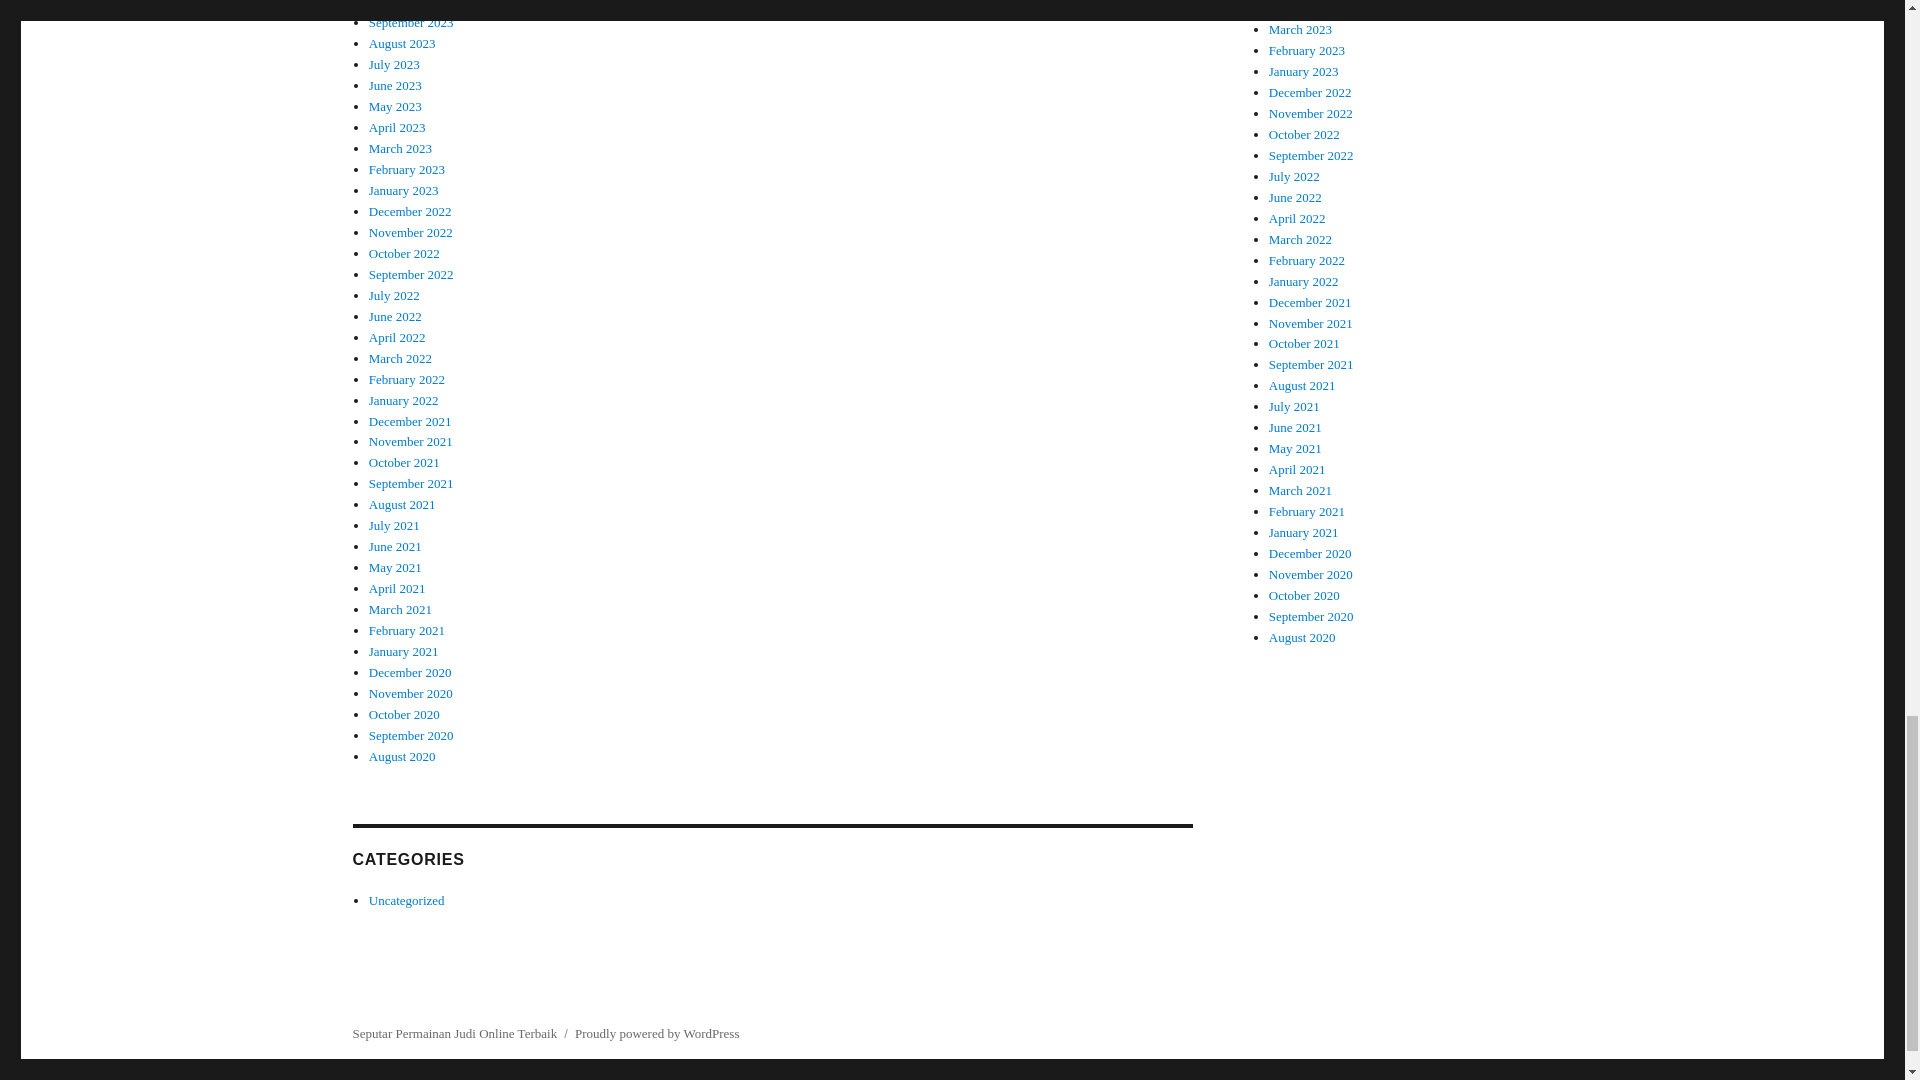  What do you see at coordinates (410, 274) in the screenshot?
I see `September 2022` at bounding box center [410, 274].